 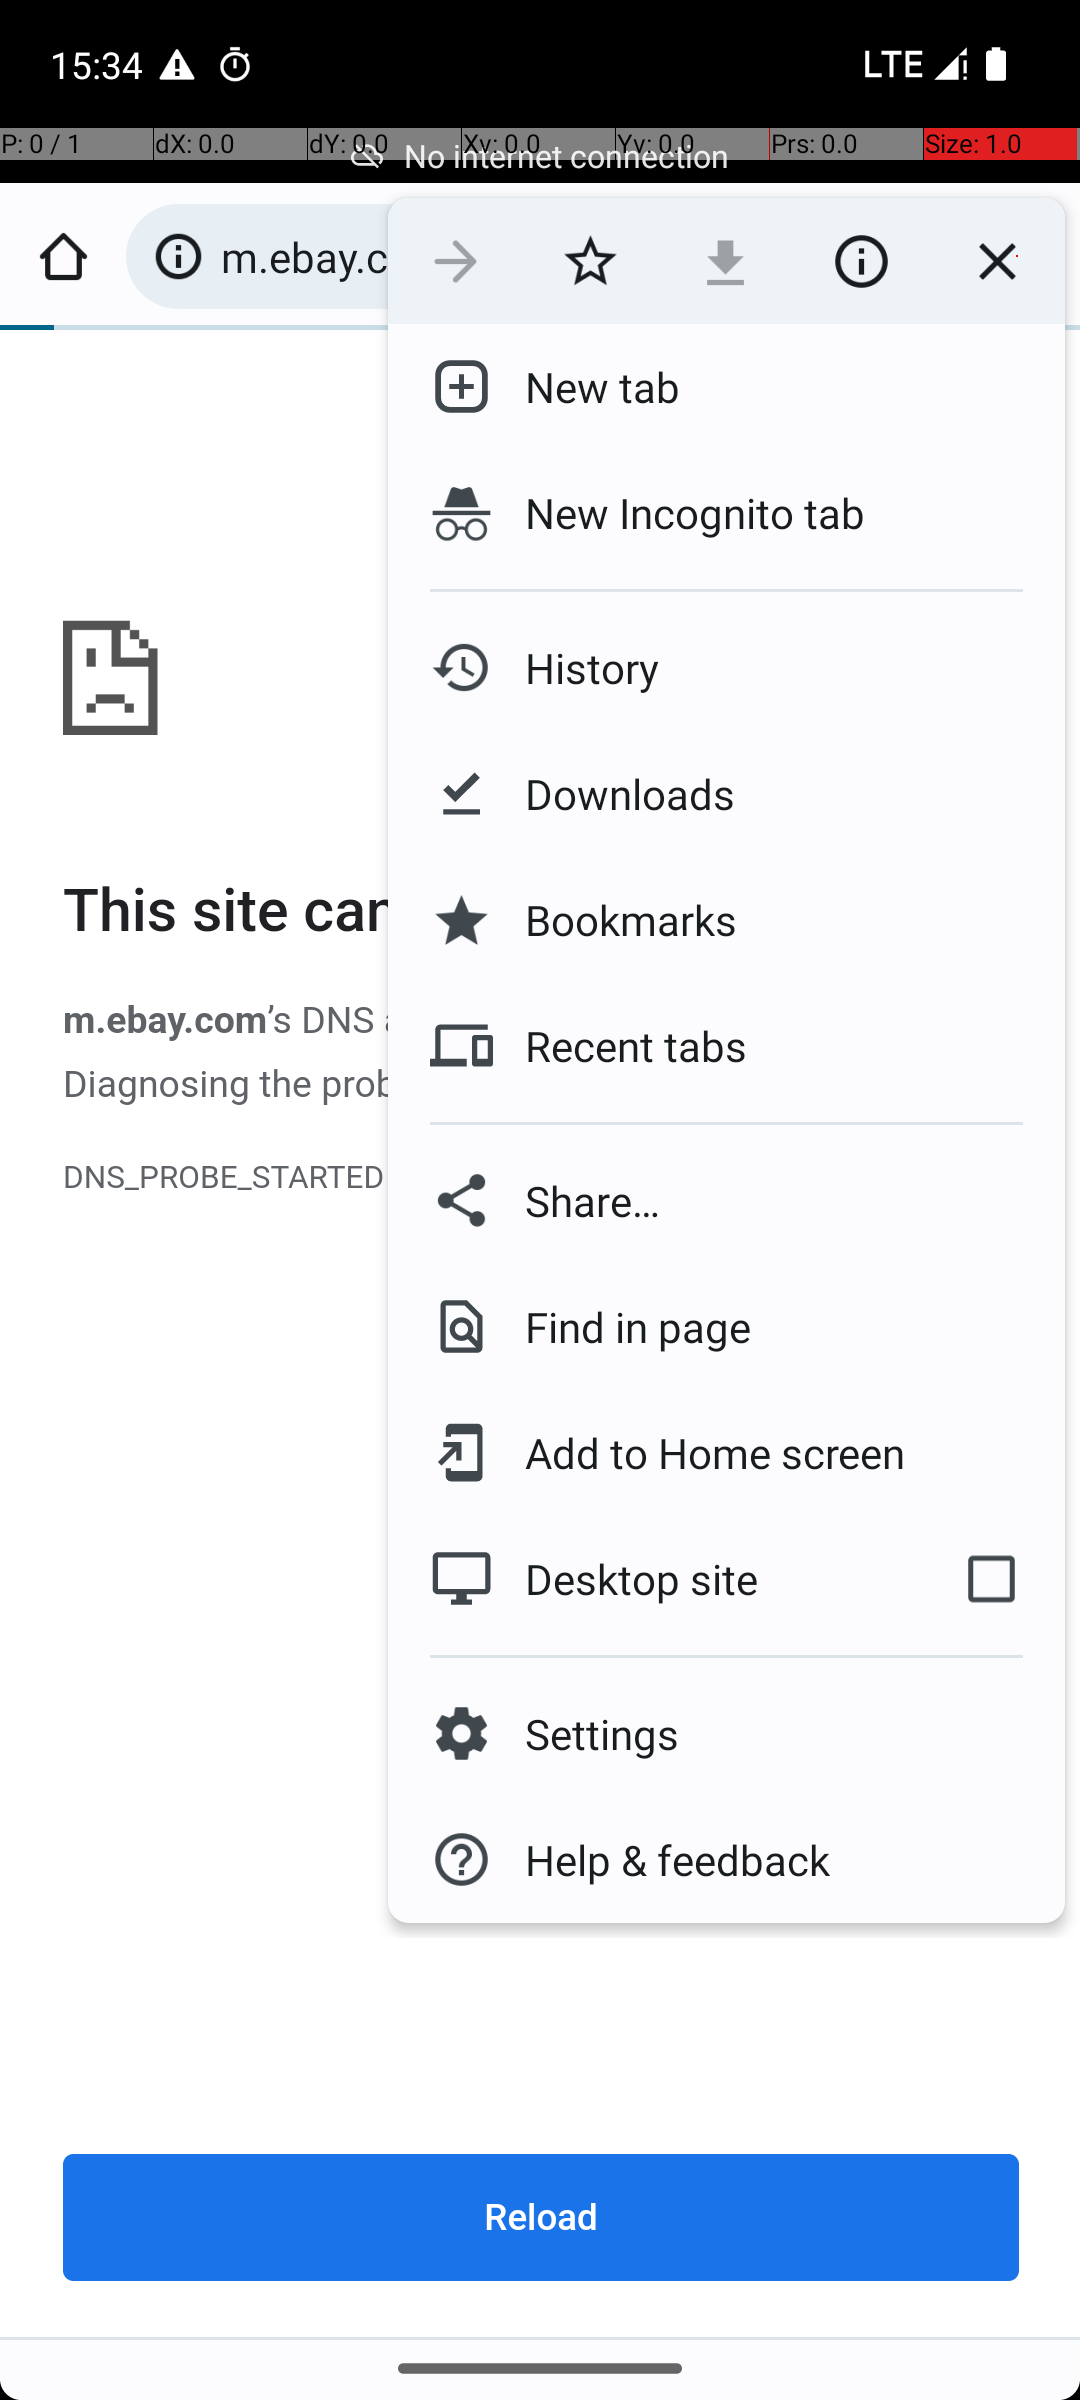 What do you see at coordinates (586, 387) in the screenshot?
I see `New tab` at bounding box center [586, 387].